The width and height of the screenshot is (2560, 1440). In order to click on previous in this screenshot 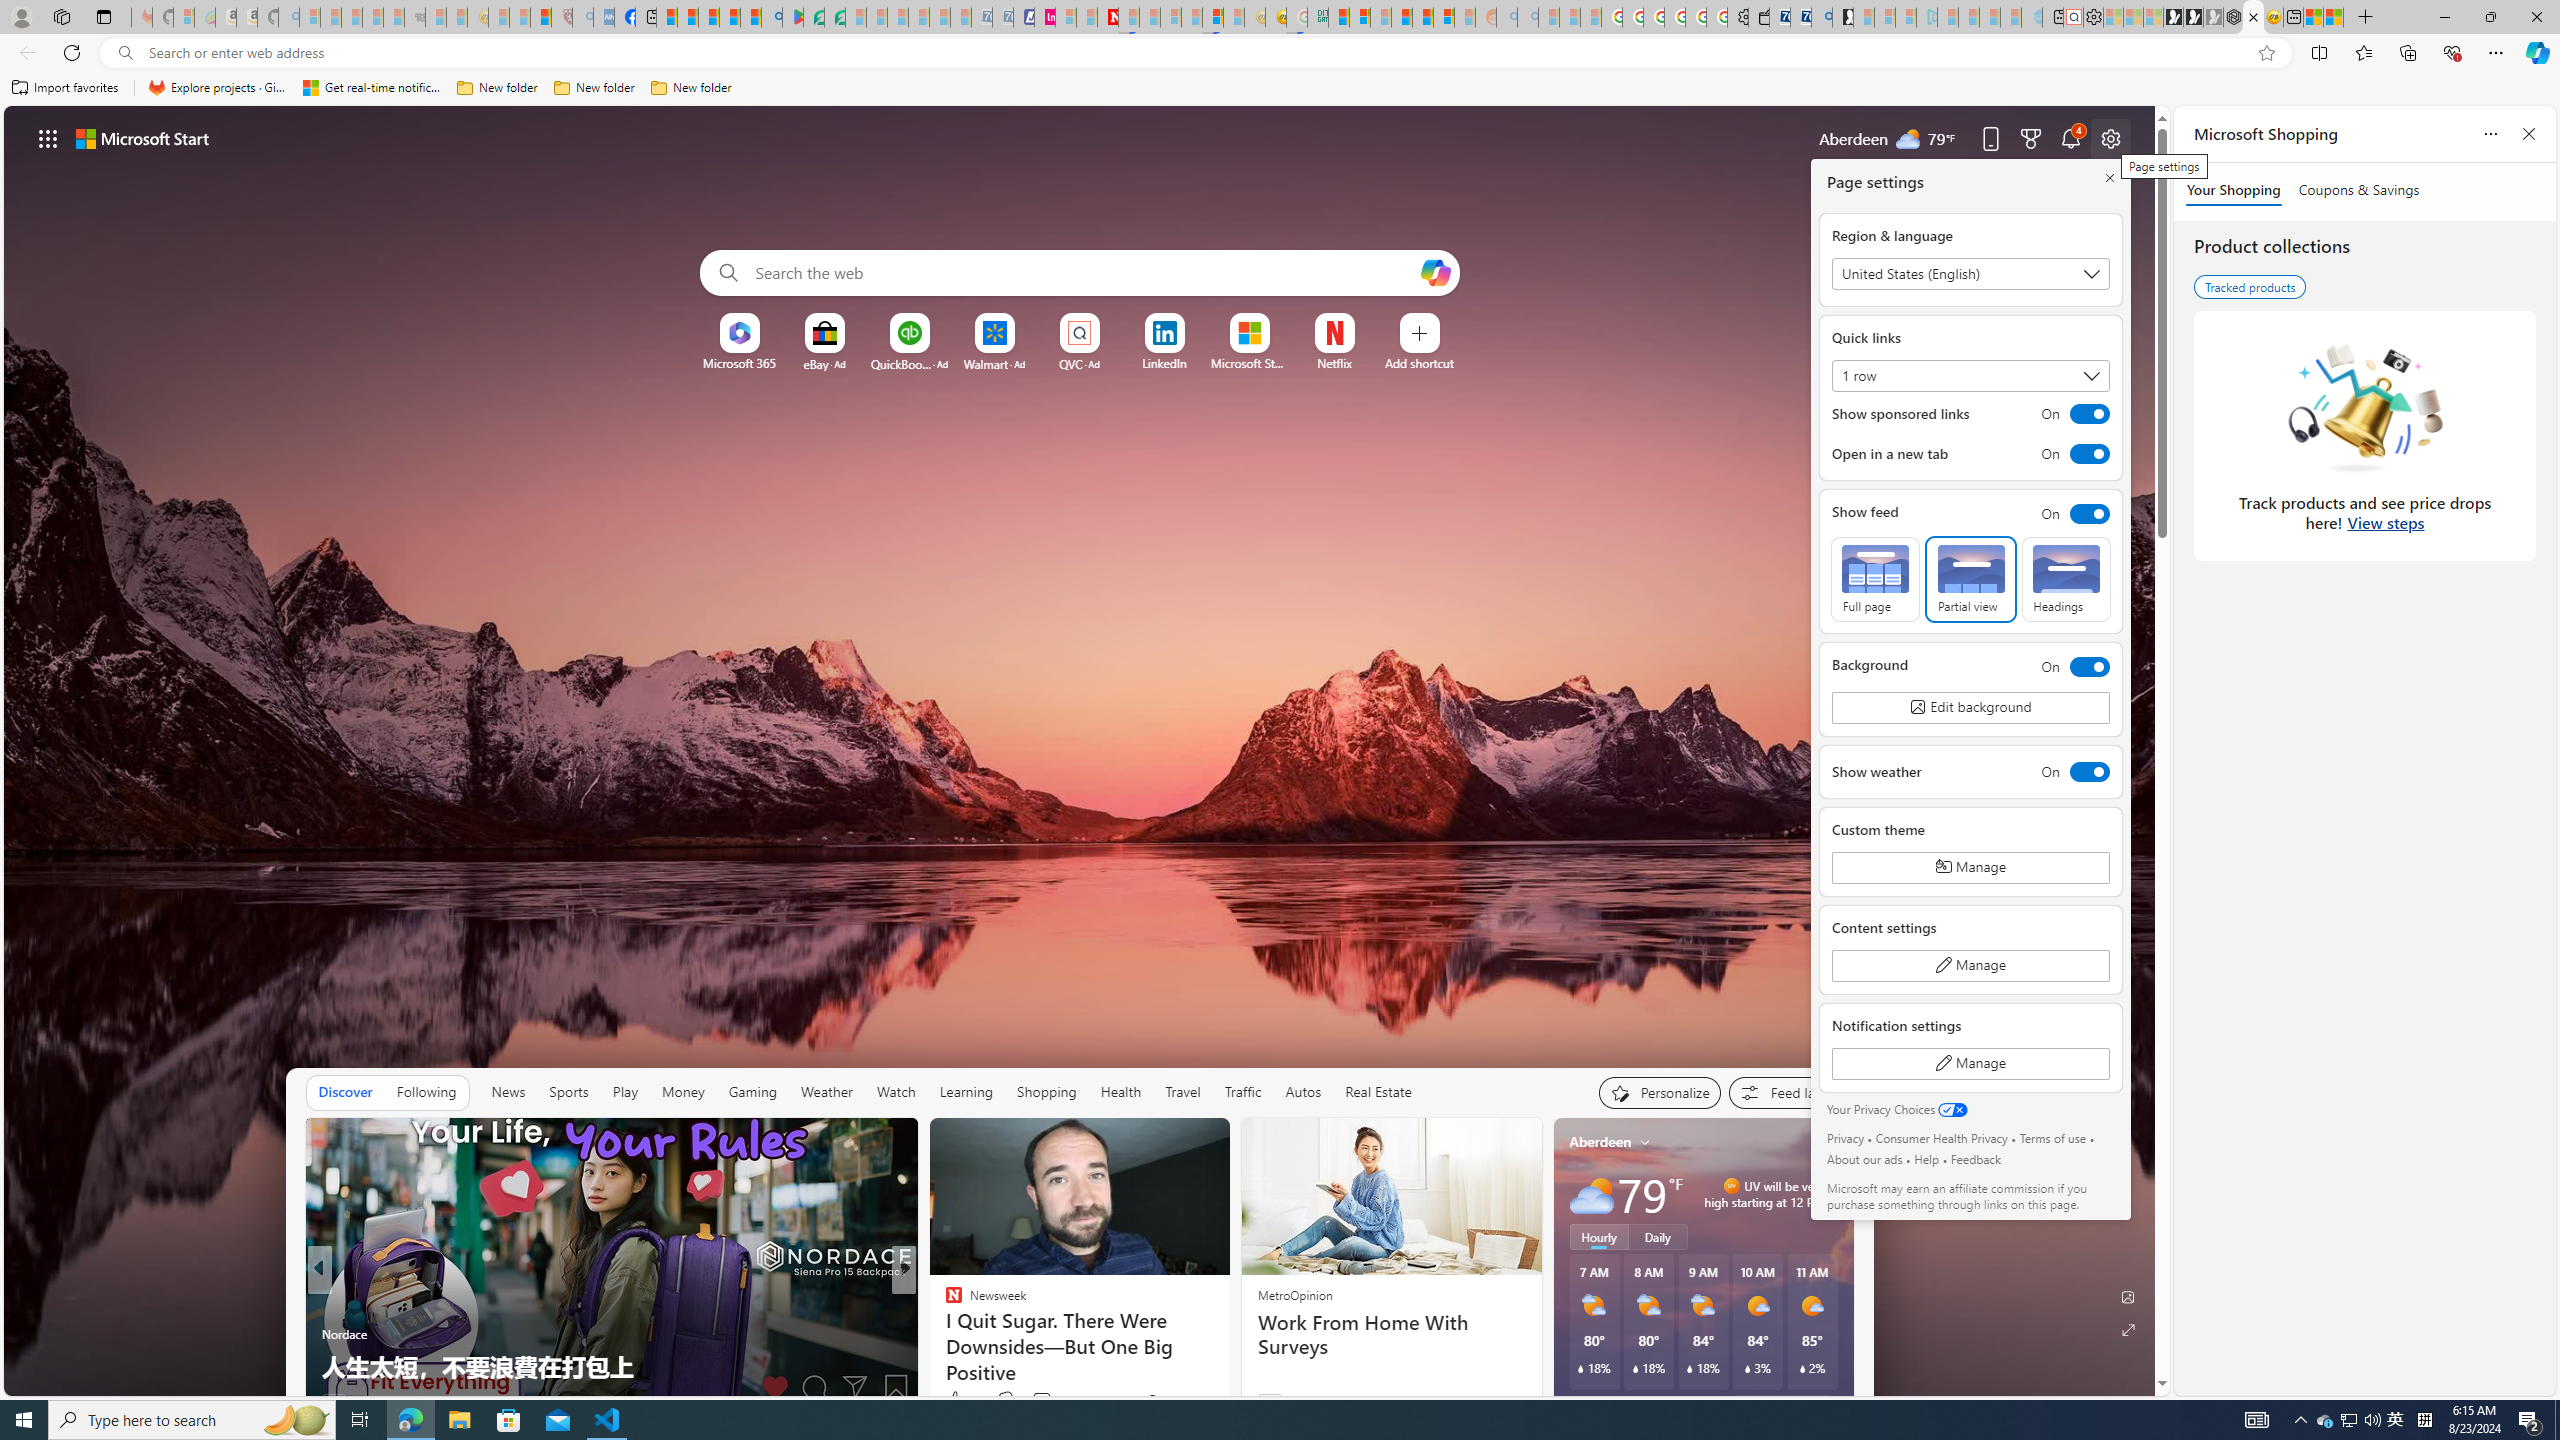, I will do `click(1562, 1270)`.